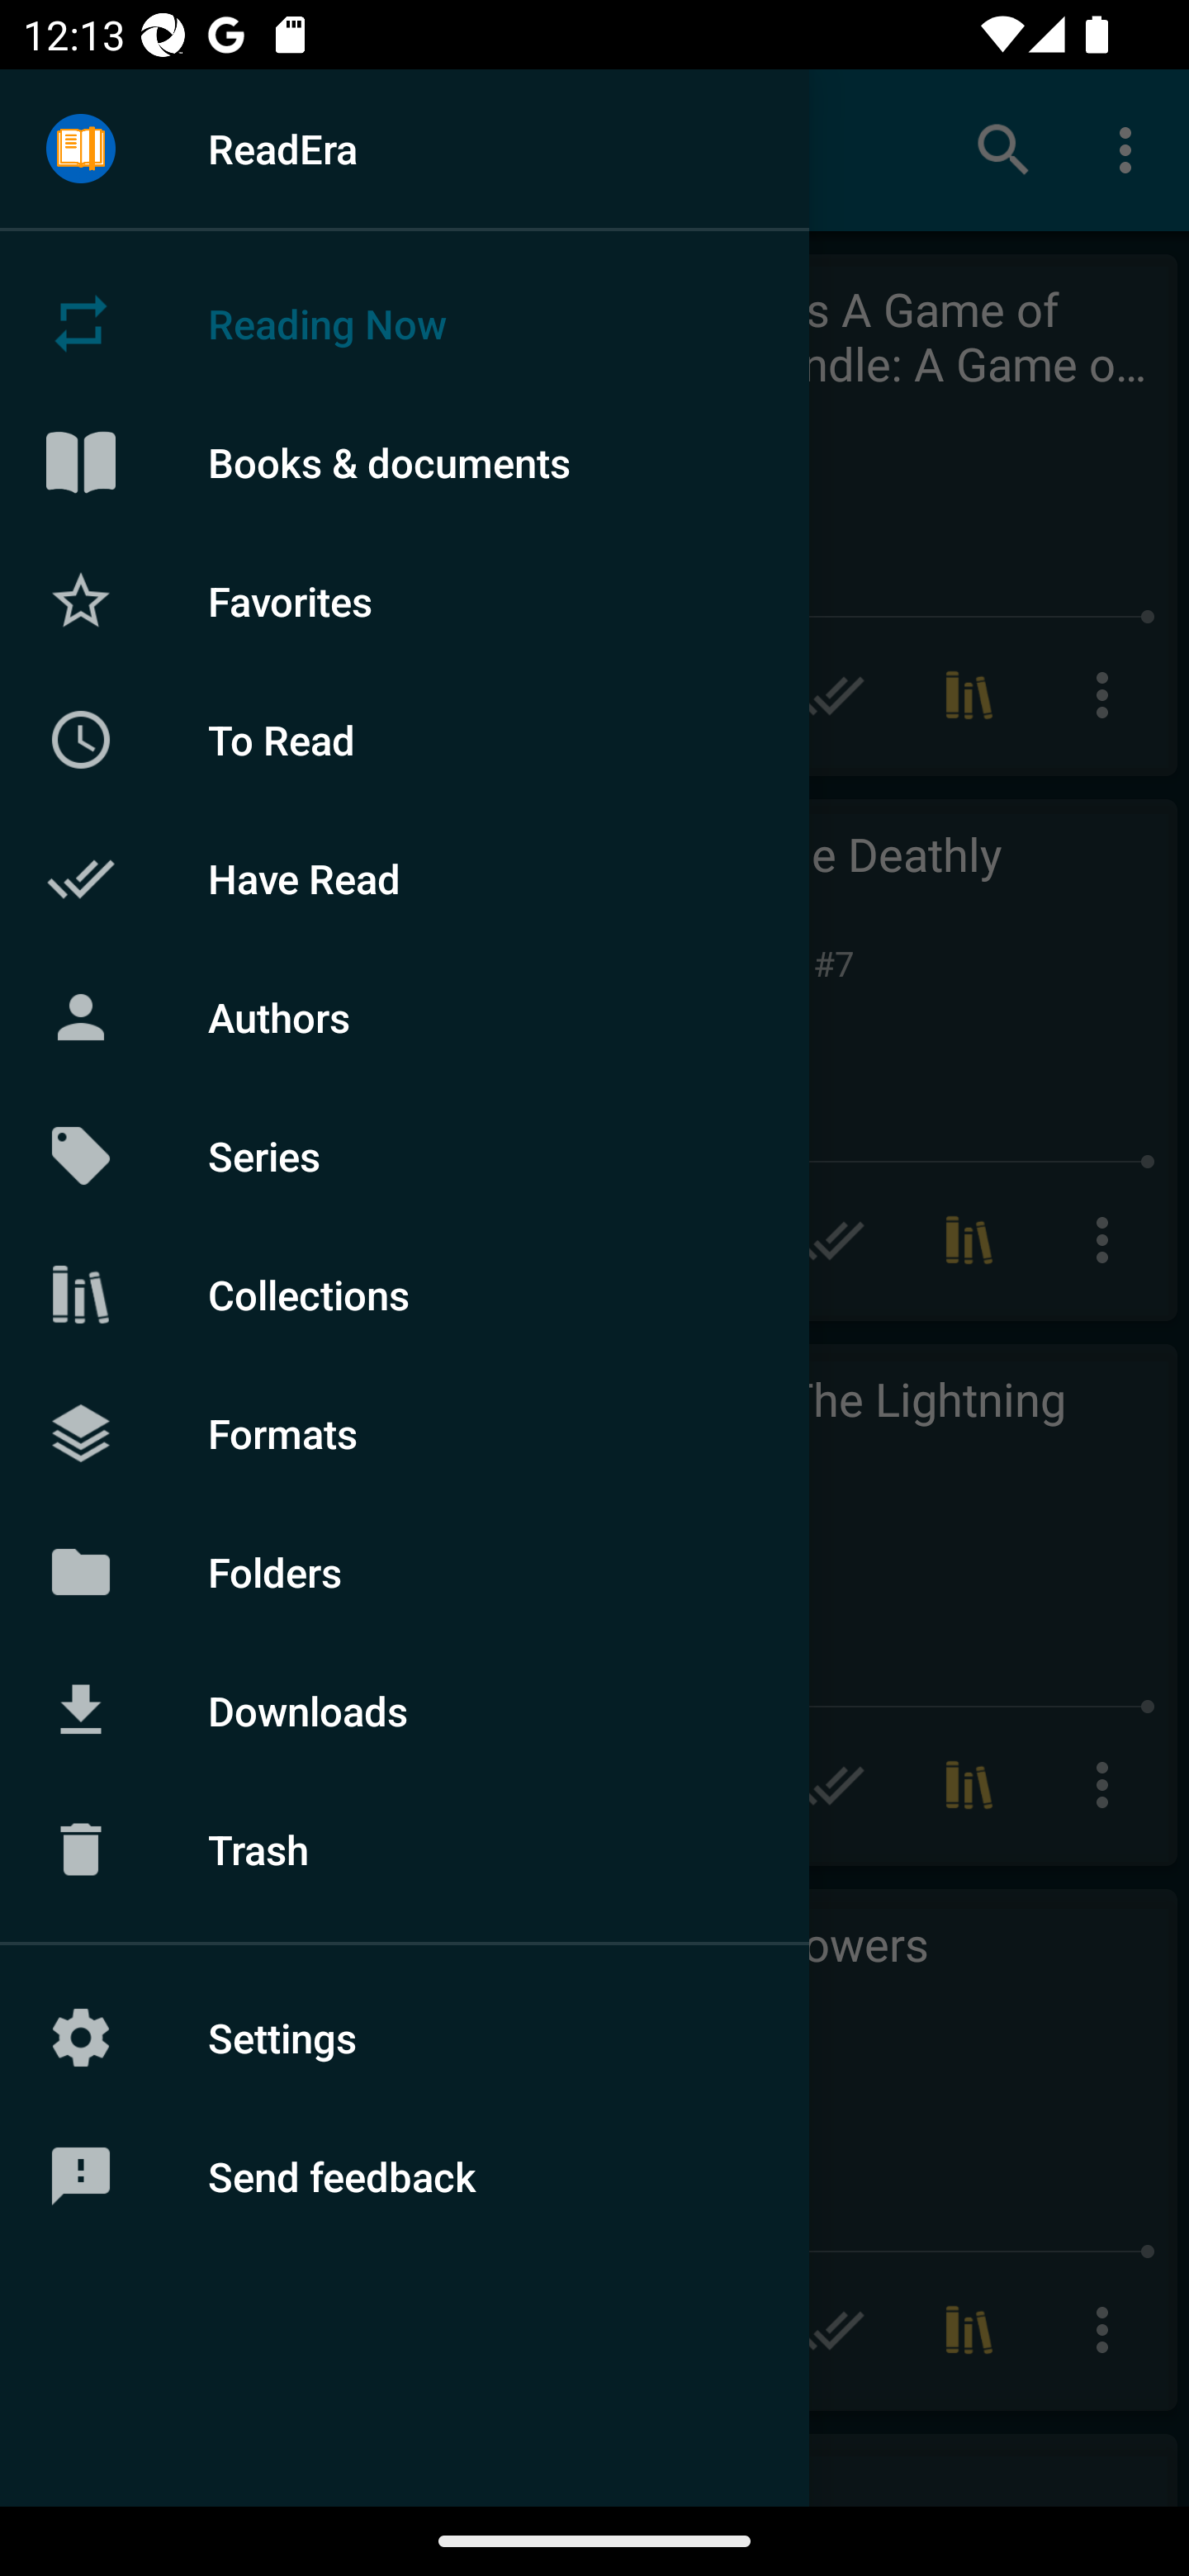  What do you see at coordinates (405, 1432) in the screenshot?
I see `Formats` at bounding box center [405, 1432].